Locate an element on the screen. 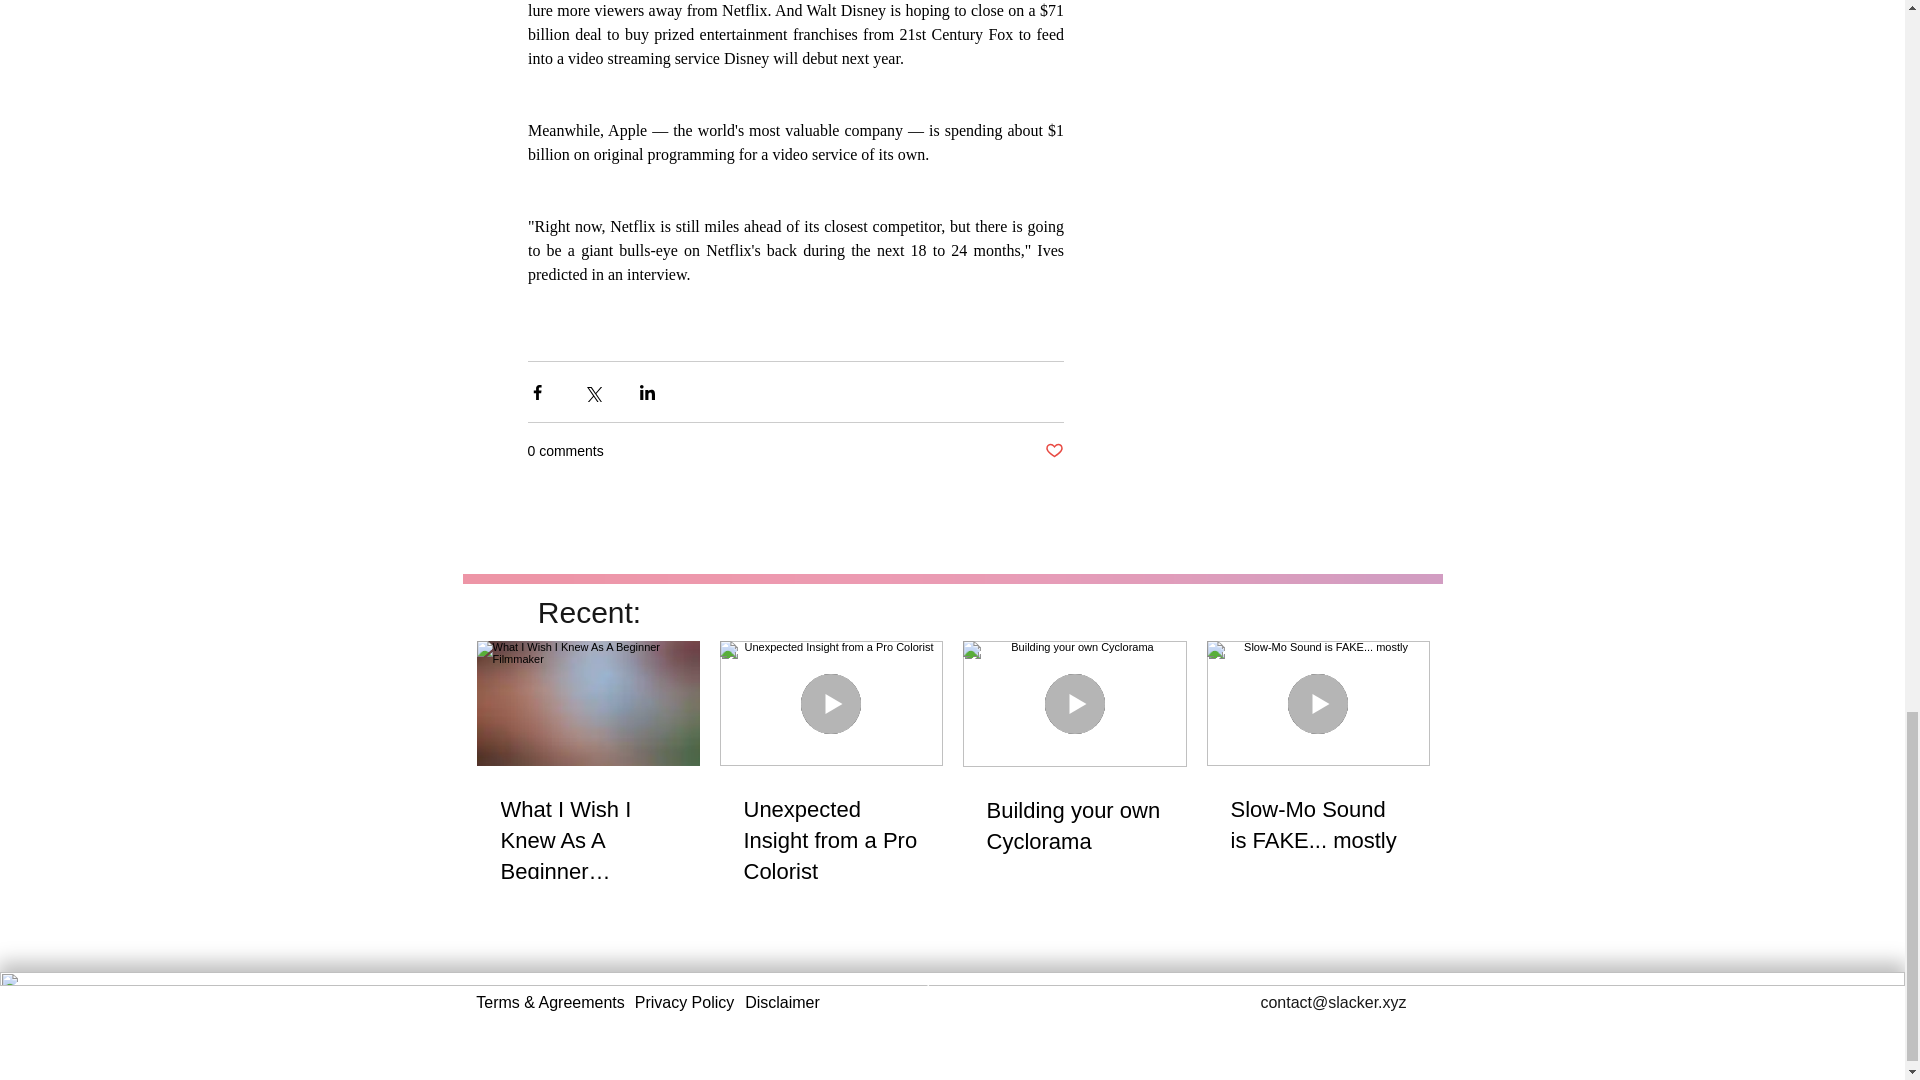  Unexpected Insight from a Pro Colorist is located at coordinates (832, 840).